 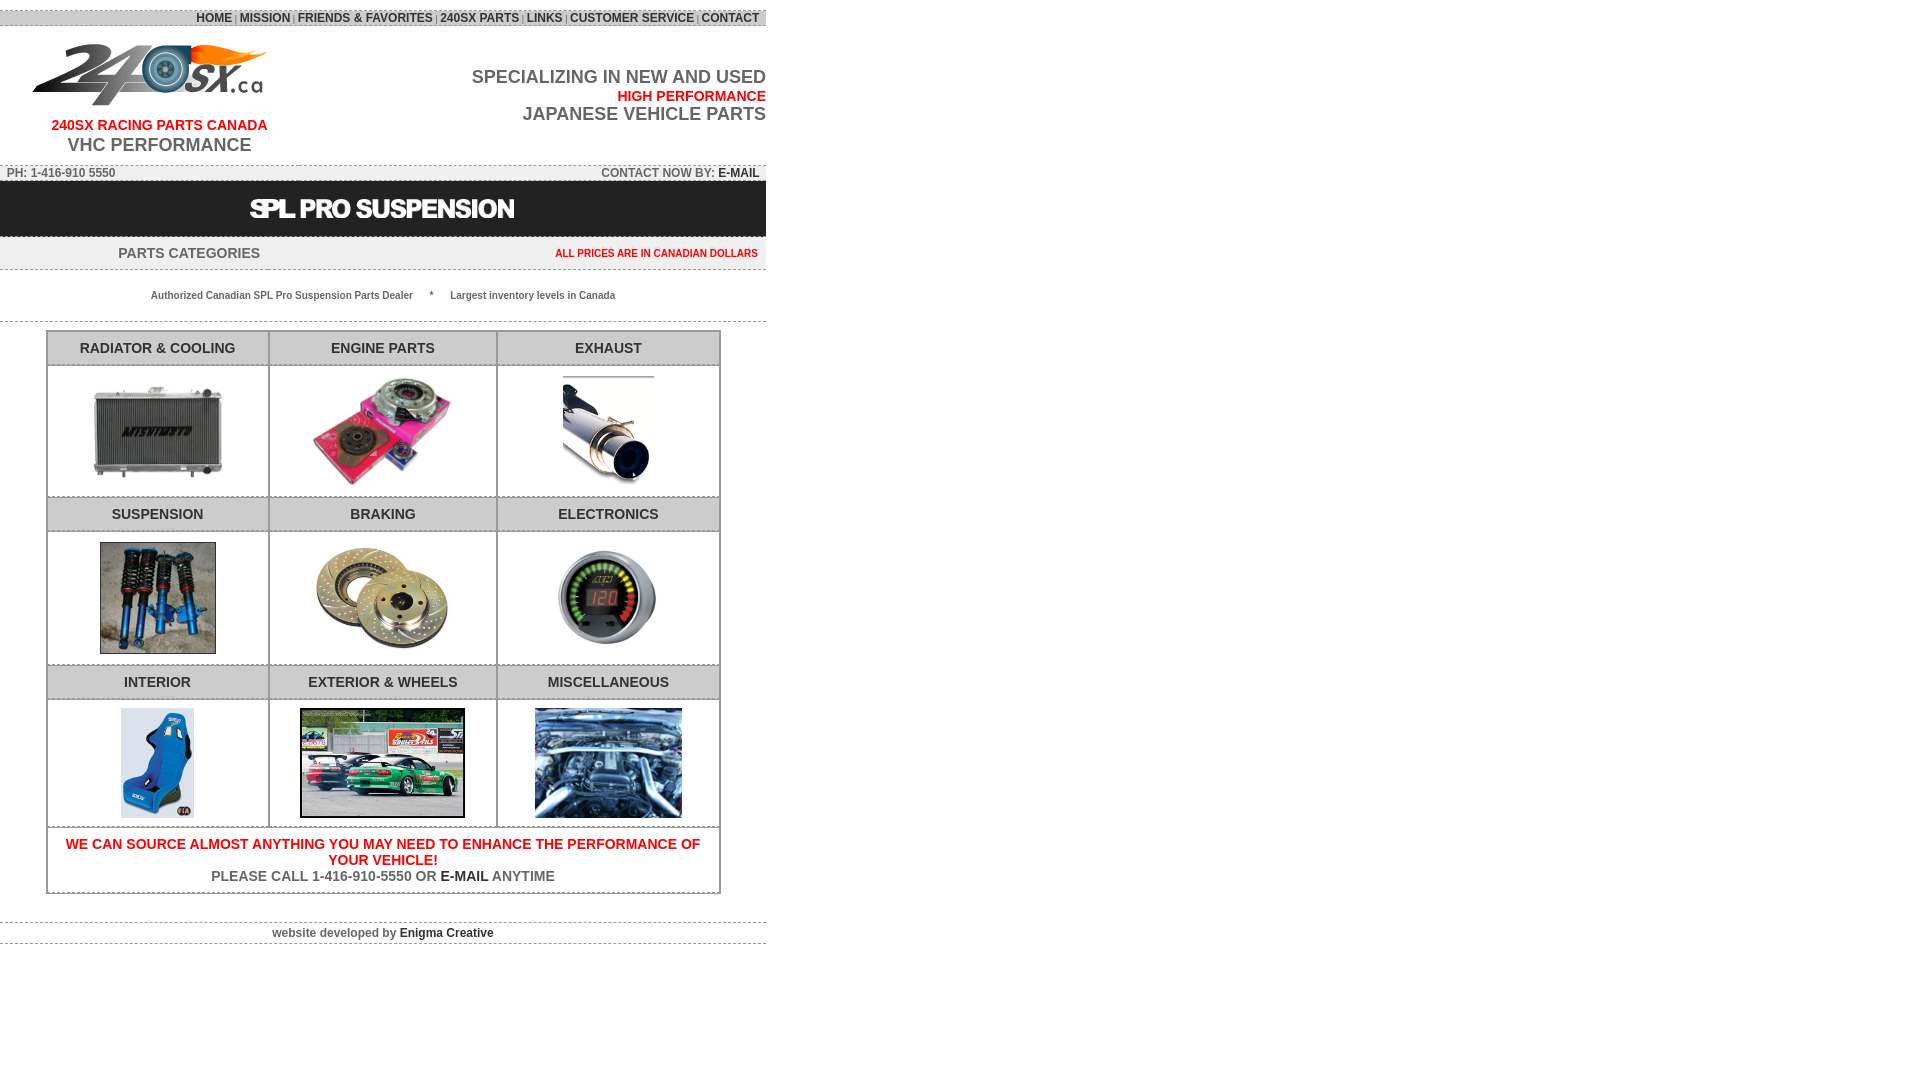 What do you see at coordinates (382, 514) in the screenshot?
I see `BRAKING` at bounding box center [382, 514].